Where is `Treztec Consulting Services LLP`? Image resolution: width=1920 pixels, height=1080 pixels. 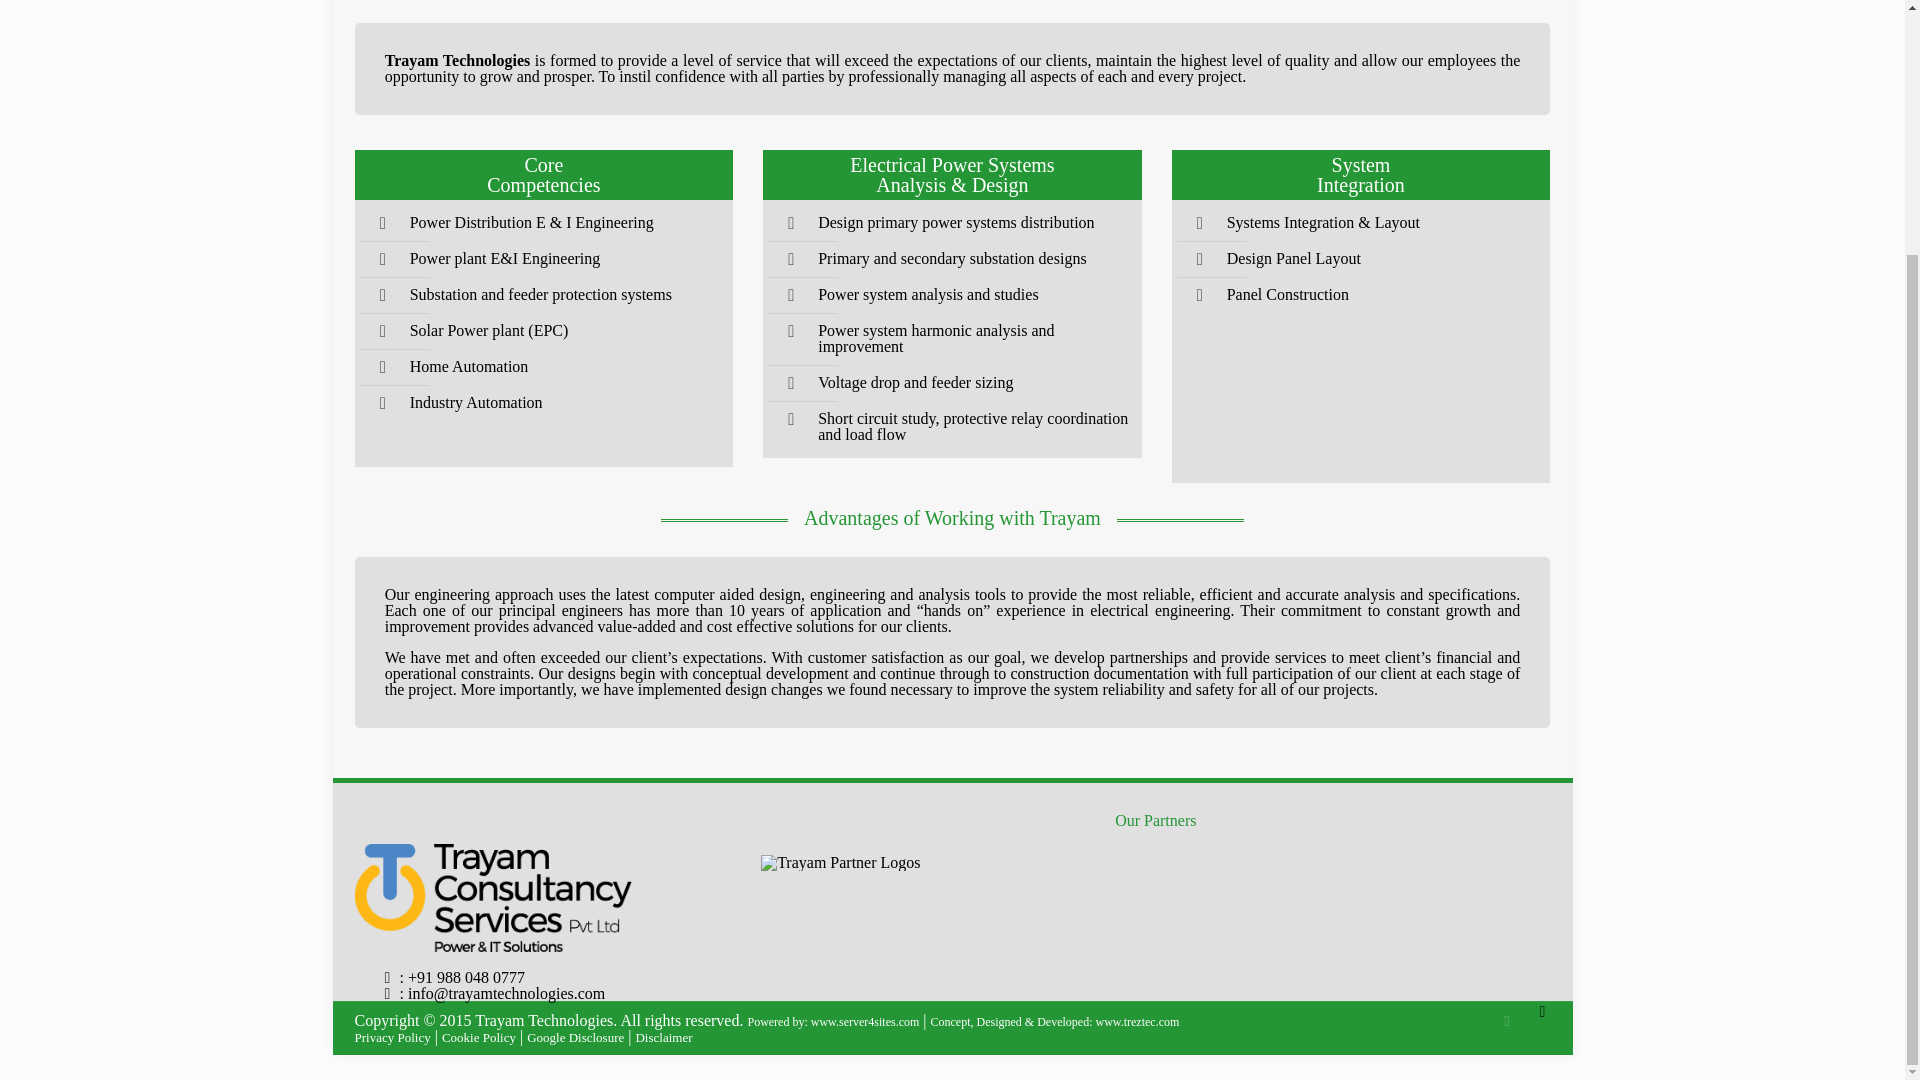 Treztec Consulting Services LLP is located at coordinates (1136, 1022).